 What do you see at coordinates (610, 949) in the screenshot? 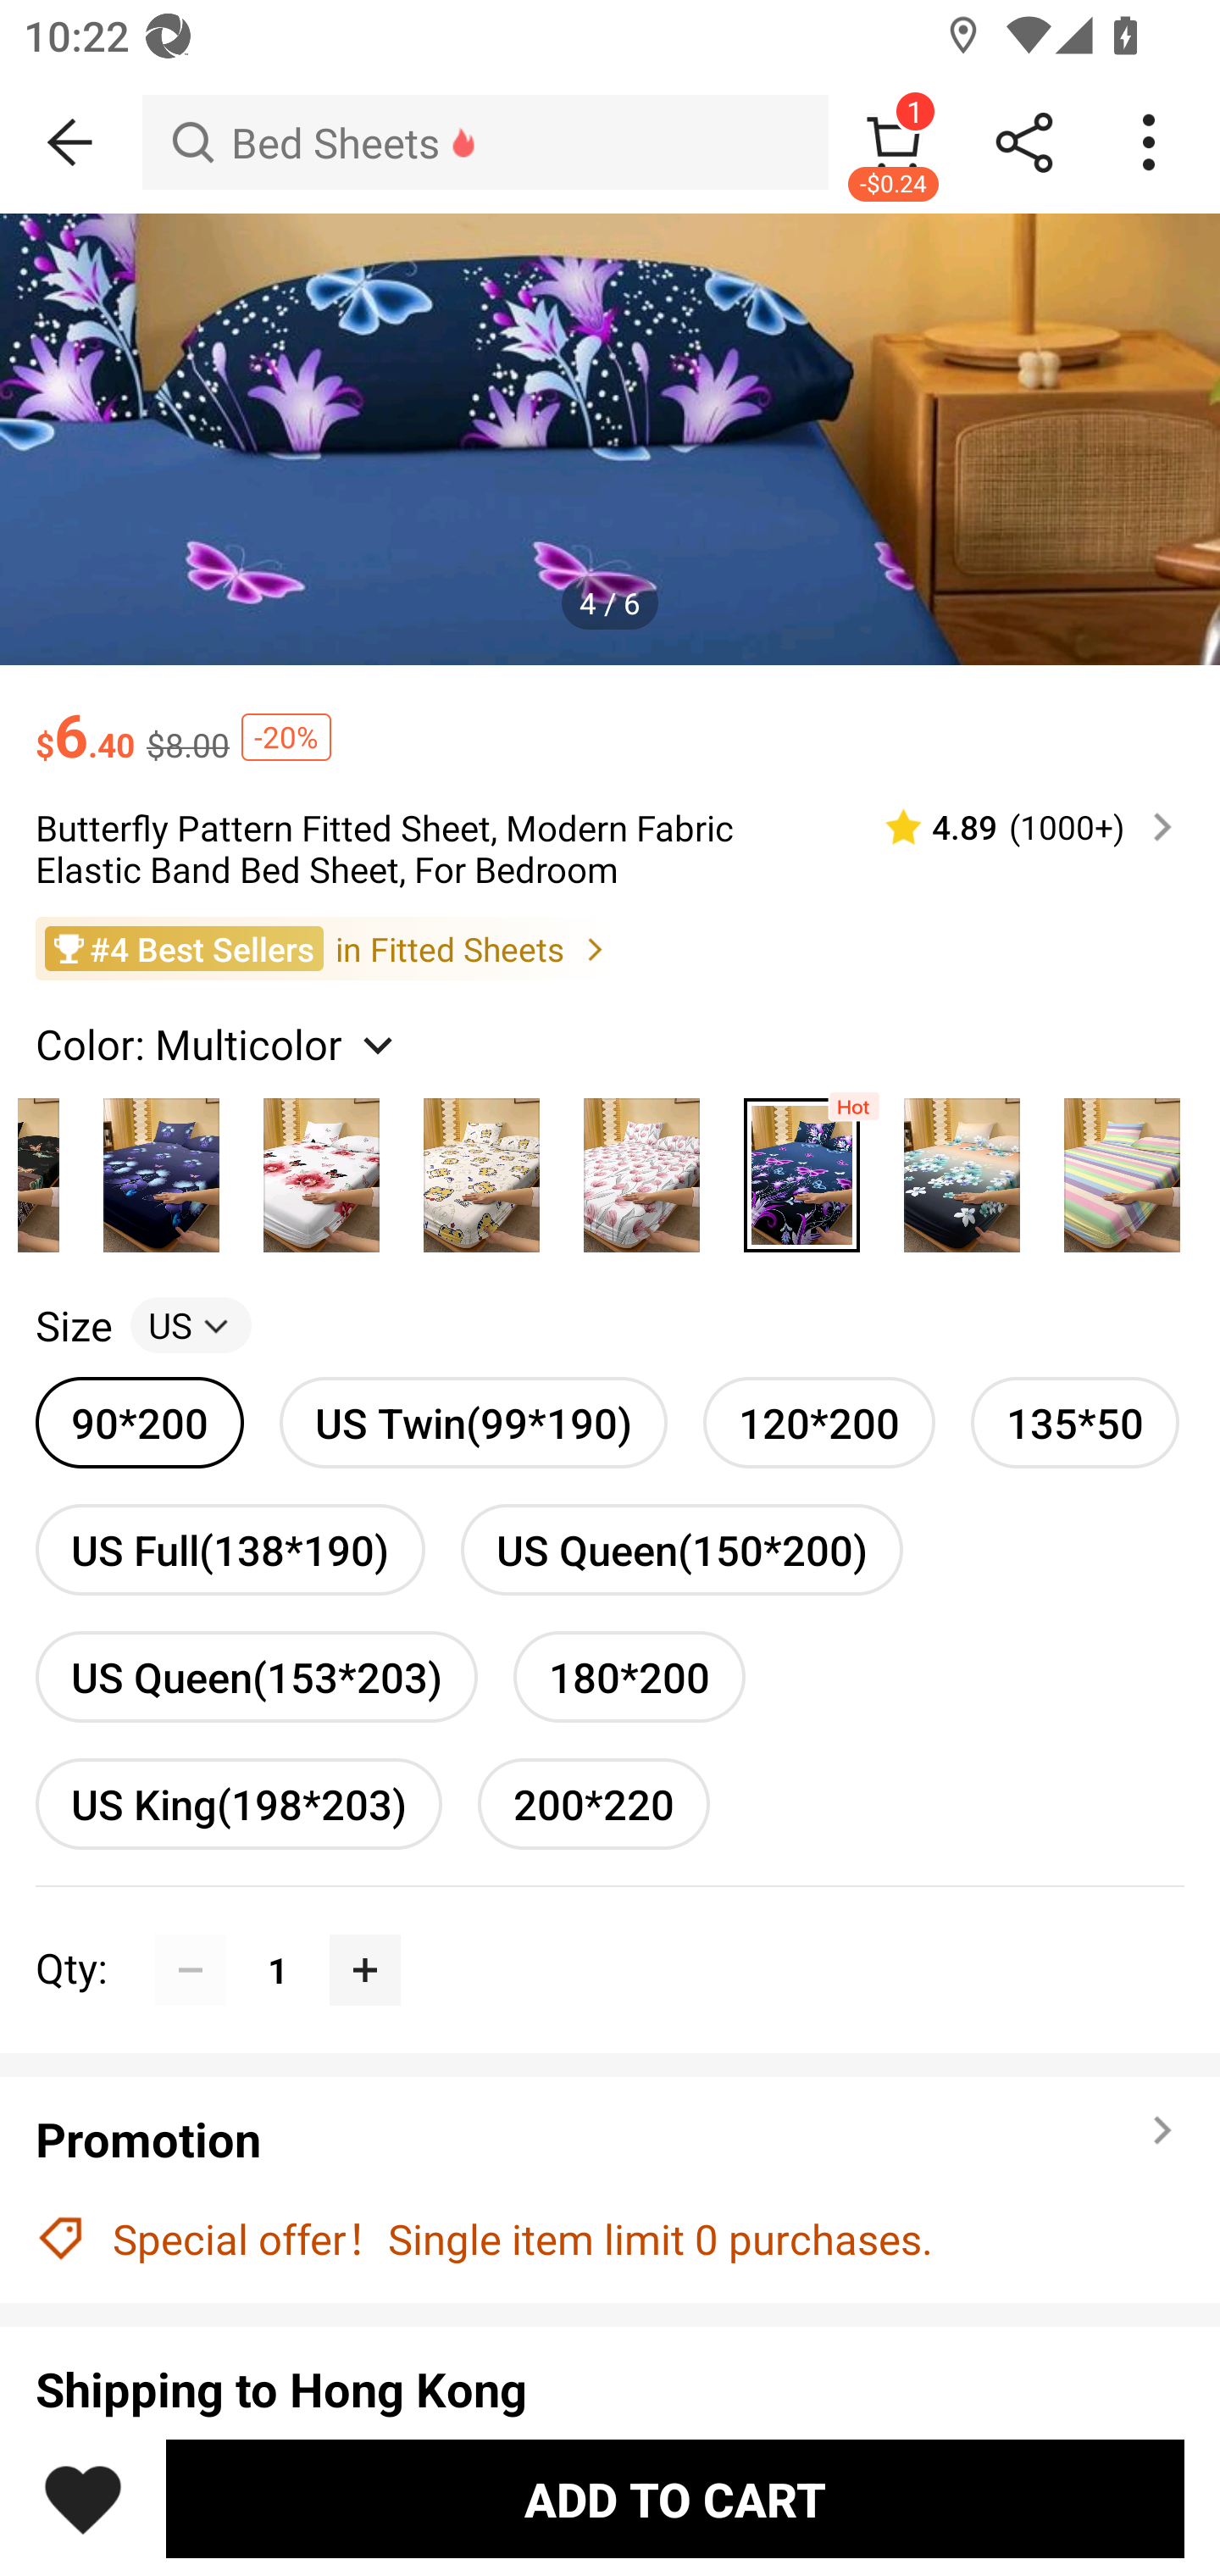
I see `#4 Best Sellers in Fitted Sheets` at bounding box center [610, 949].